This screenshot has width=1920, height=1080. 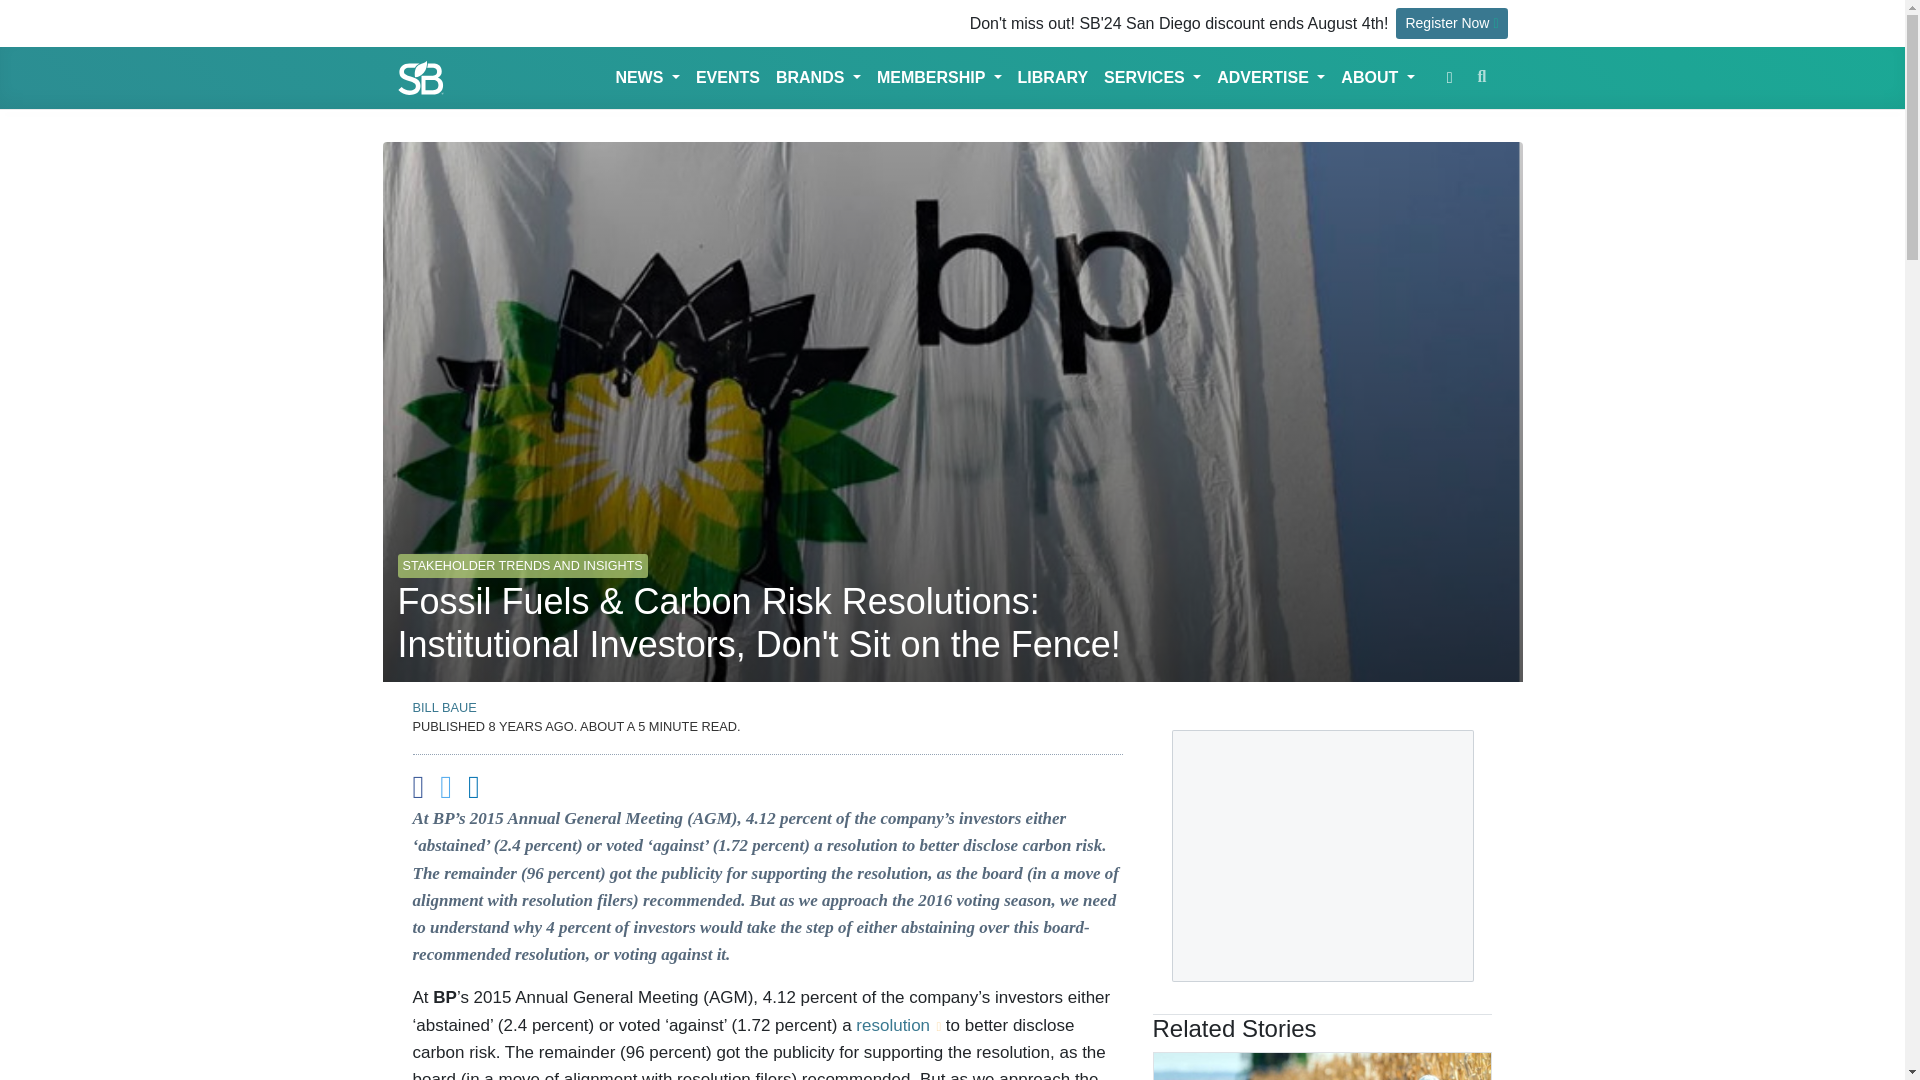 What do you see at coordinates (728, 78) in the screenshot?
I see `EVENTS` at bounding box center [728, 78].